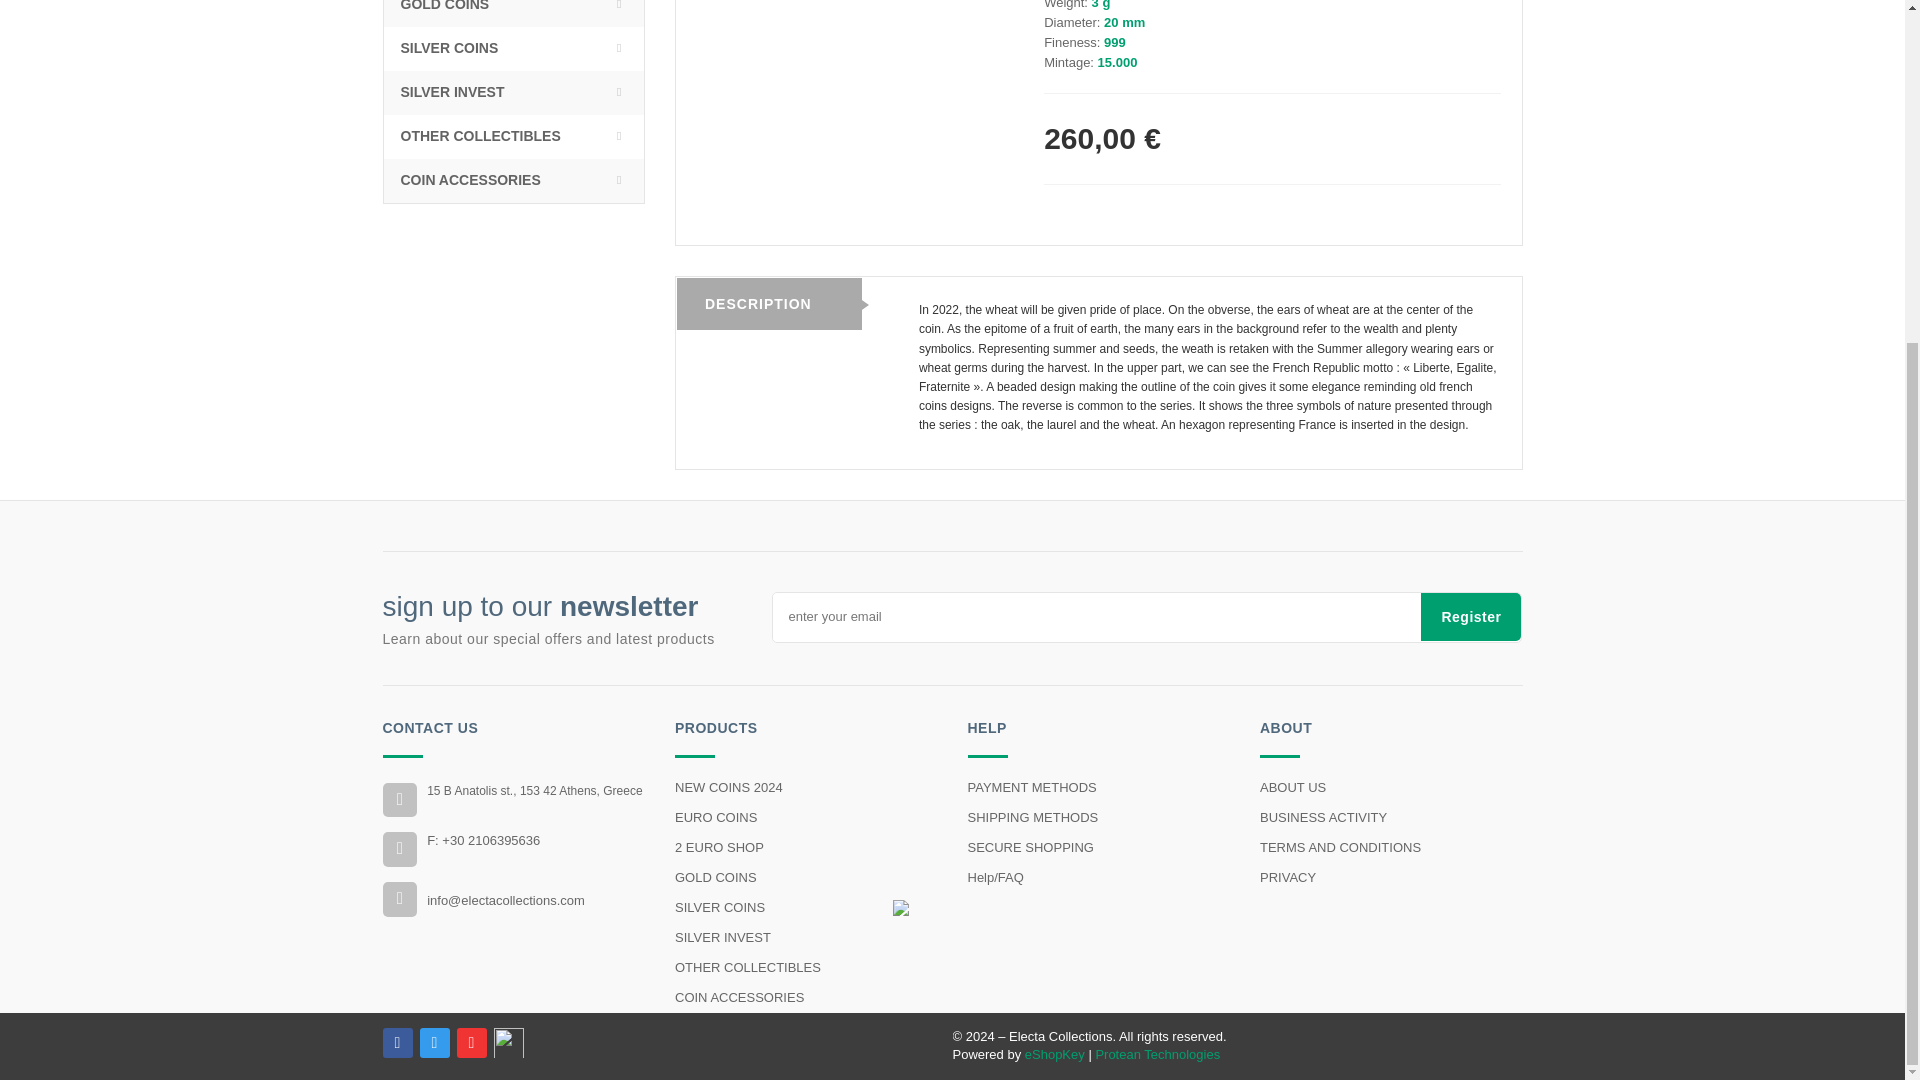 The width and height of the screenshot is (1920, 1080). I want to click on COIN ACCESSORIES, so click(806, 998).